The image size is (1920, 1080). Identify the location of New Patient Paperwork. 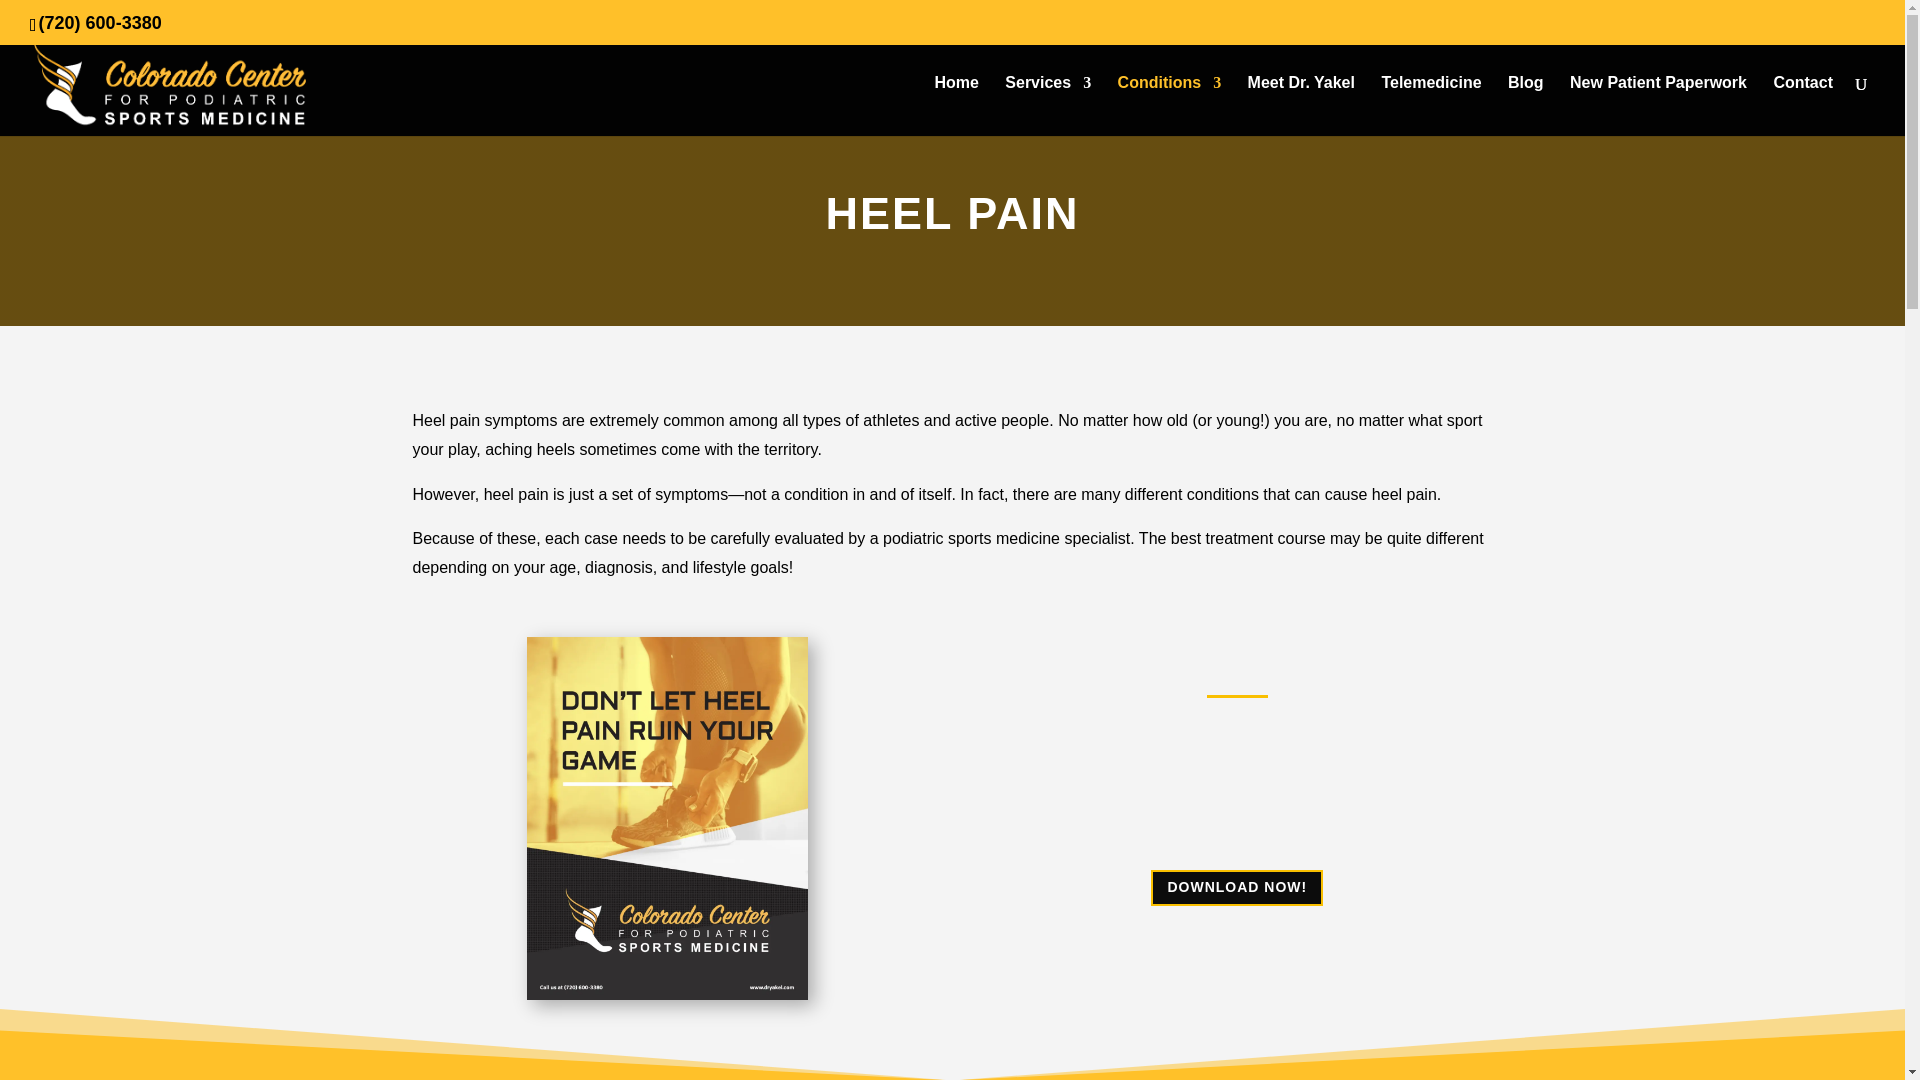
(1658, 106).